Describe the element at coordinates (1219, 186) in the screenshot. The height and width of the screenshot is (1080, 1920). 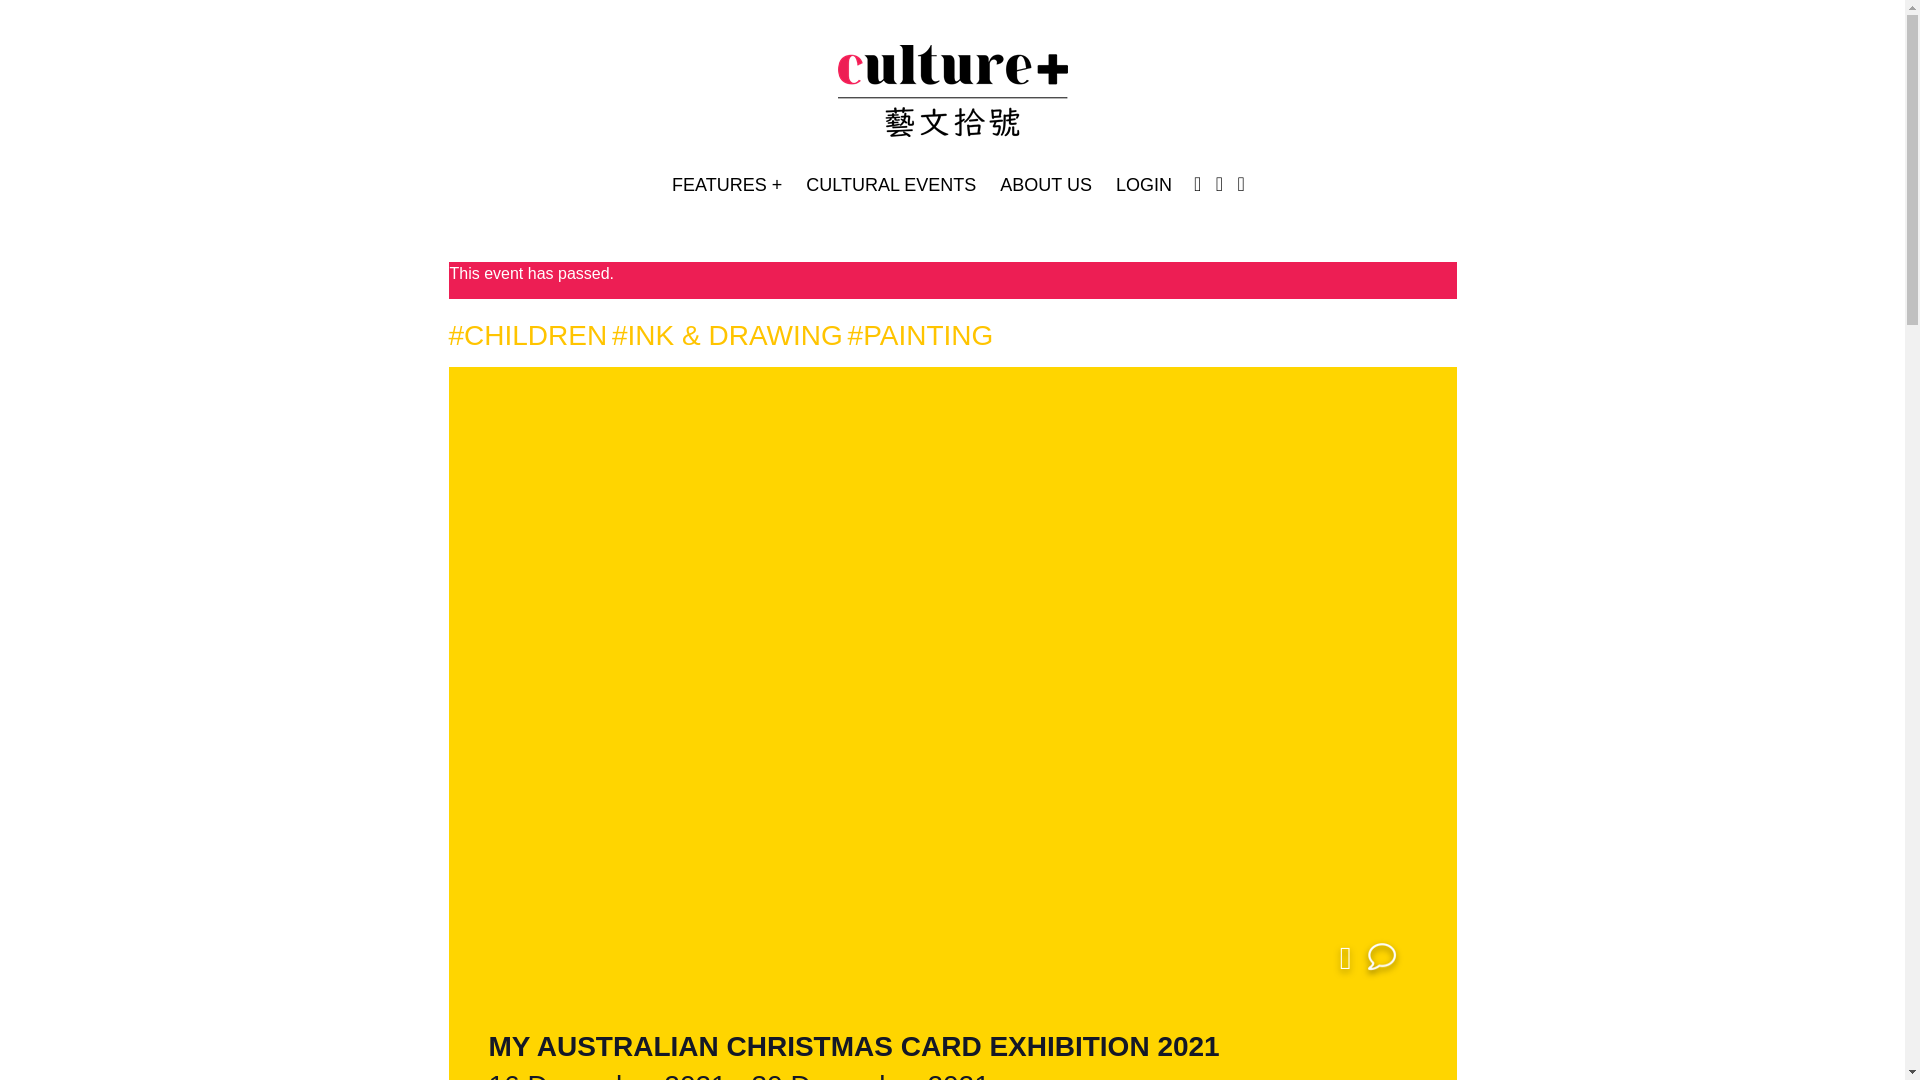
I see `Facebook` at that location.